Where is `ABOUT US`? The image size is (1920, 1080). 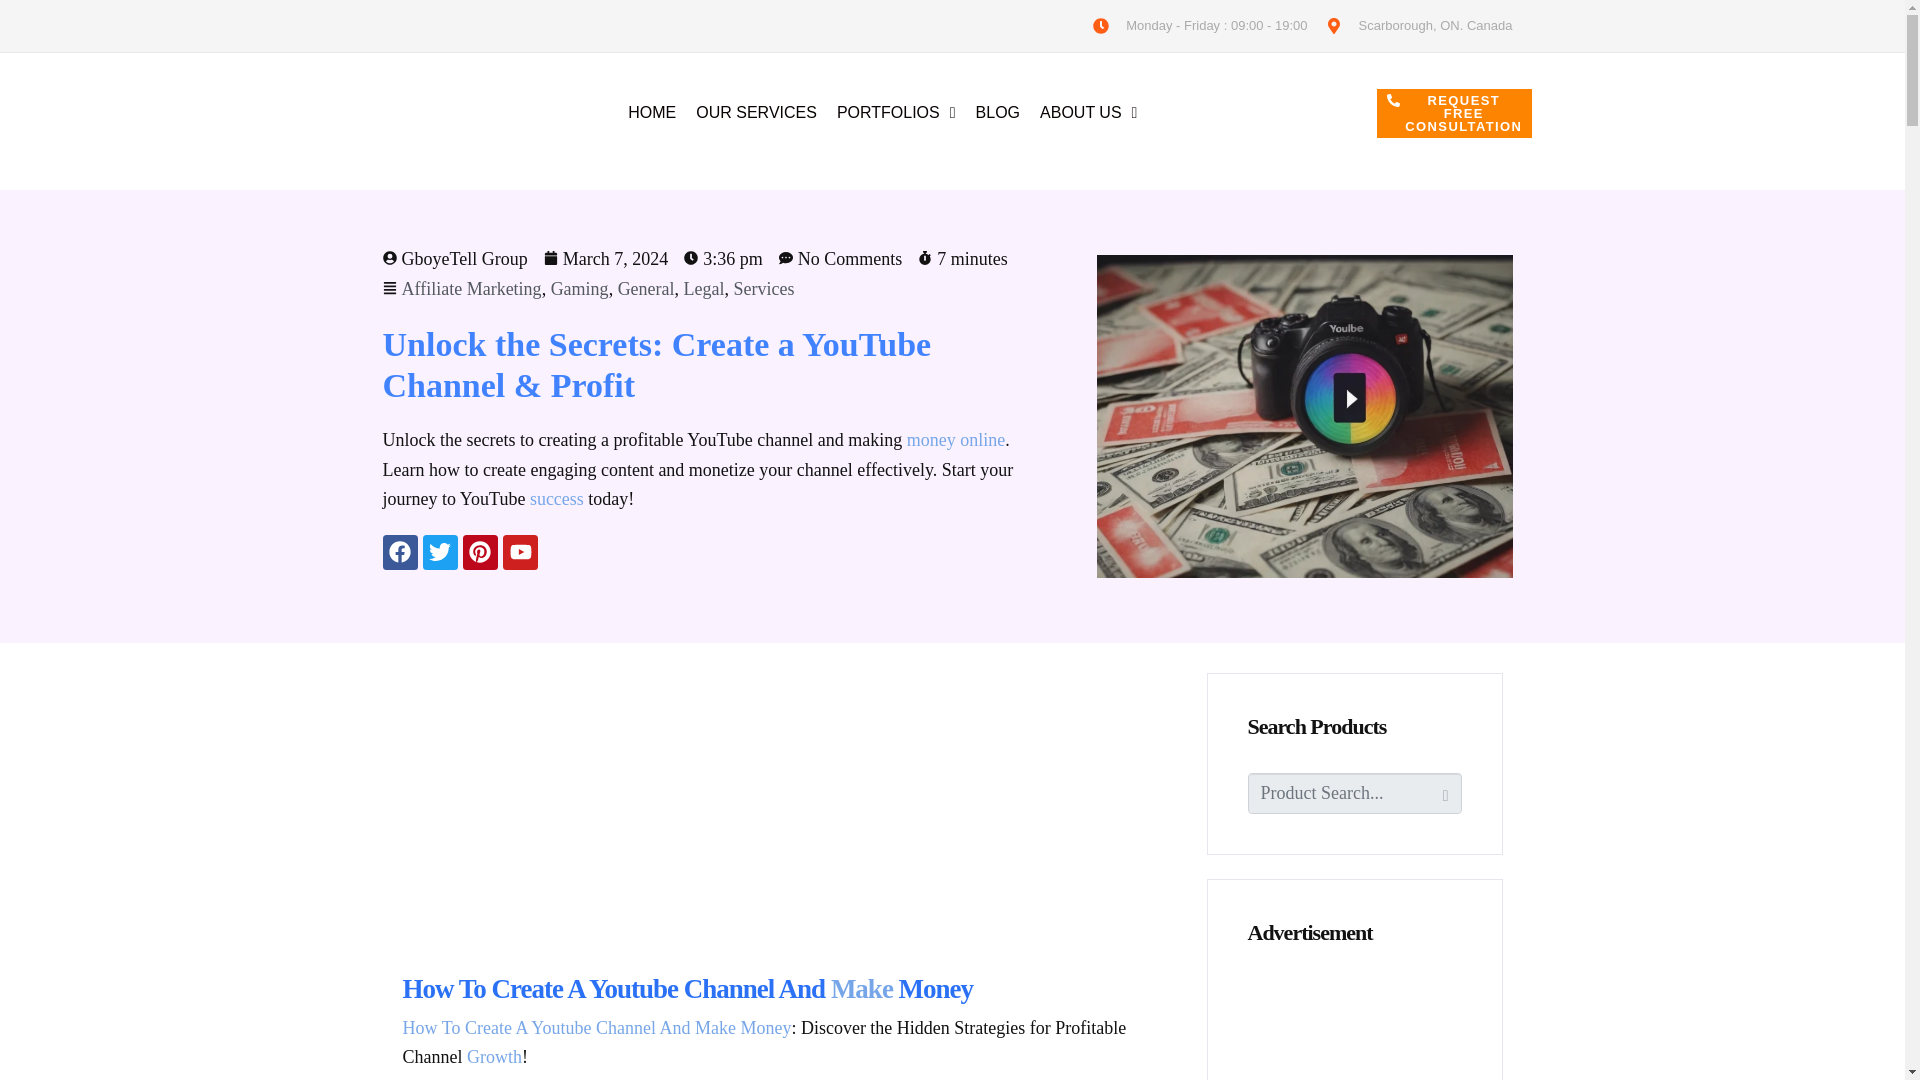 ABOUT US is located at coordinates (1088, 112).